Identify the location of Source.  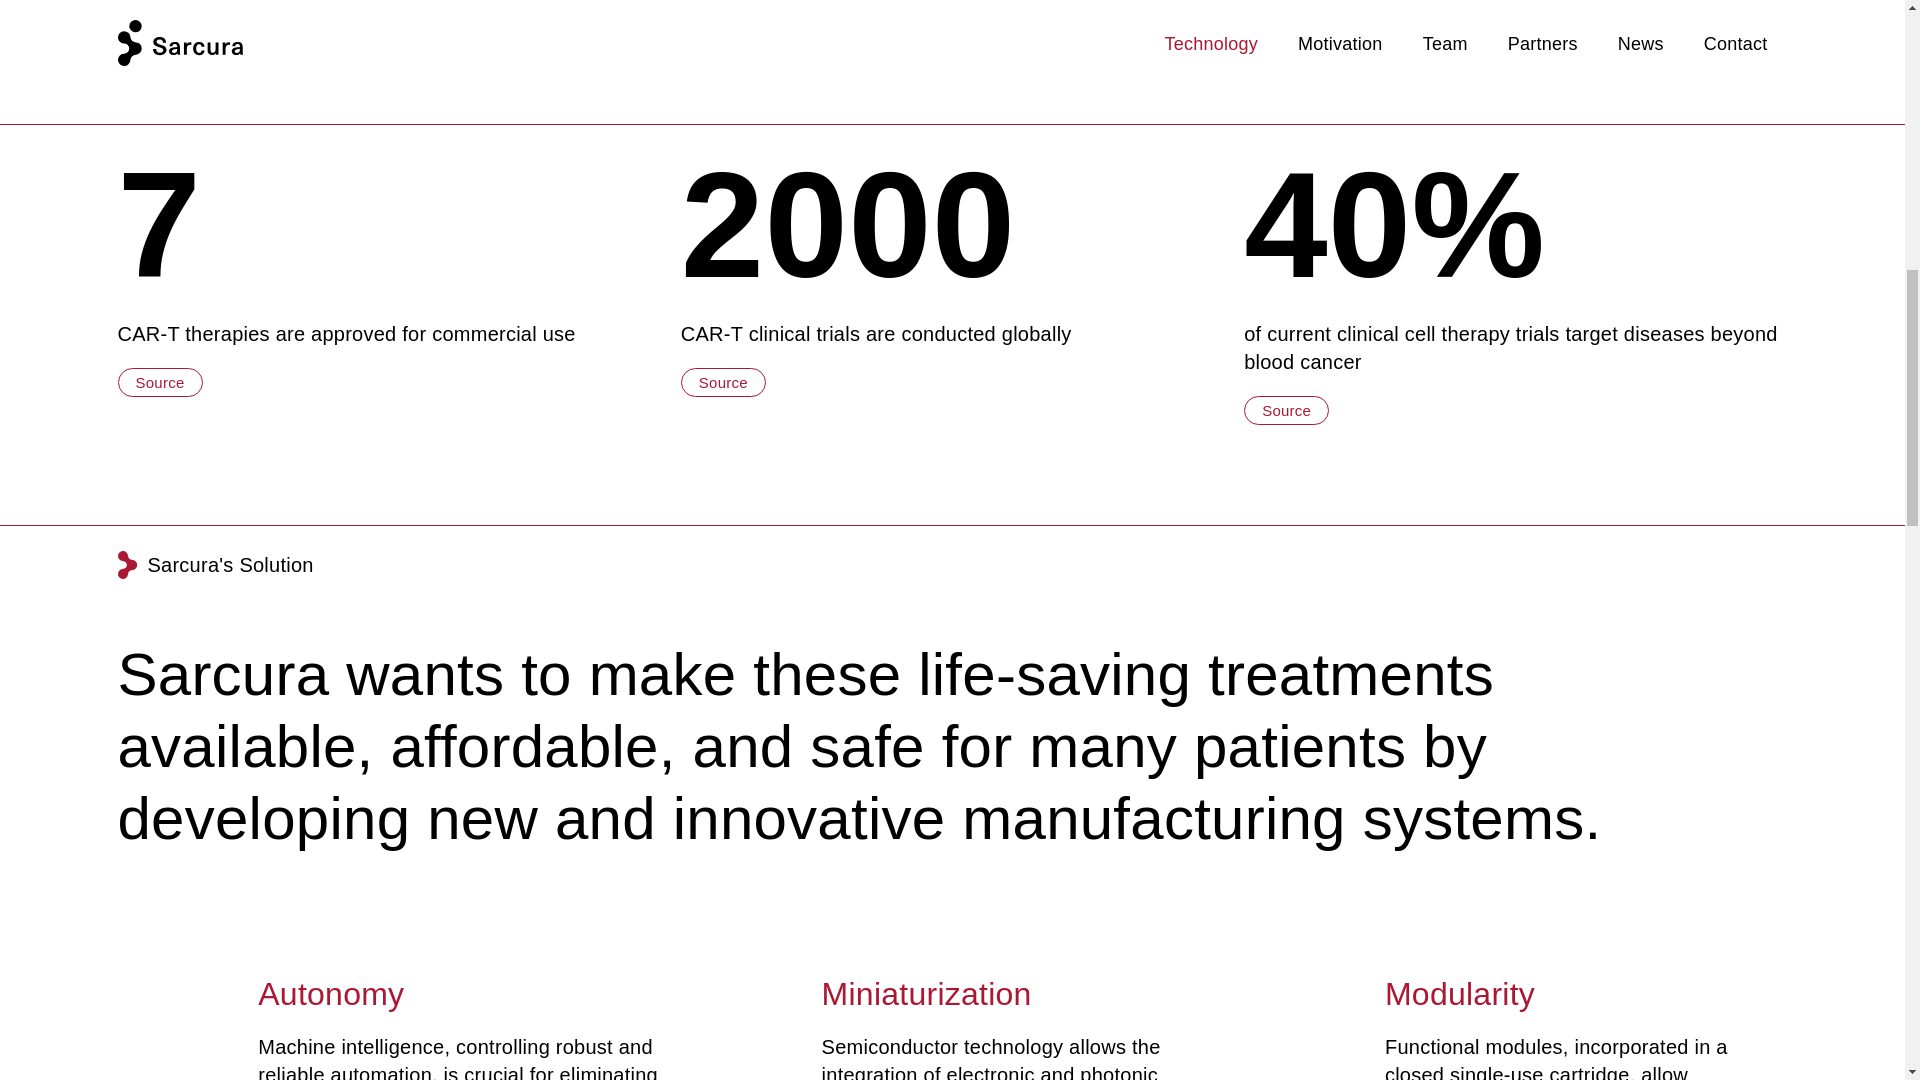
(724, 382).